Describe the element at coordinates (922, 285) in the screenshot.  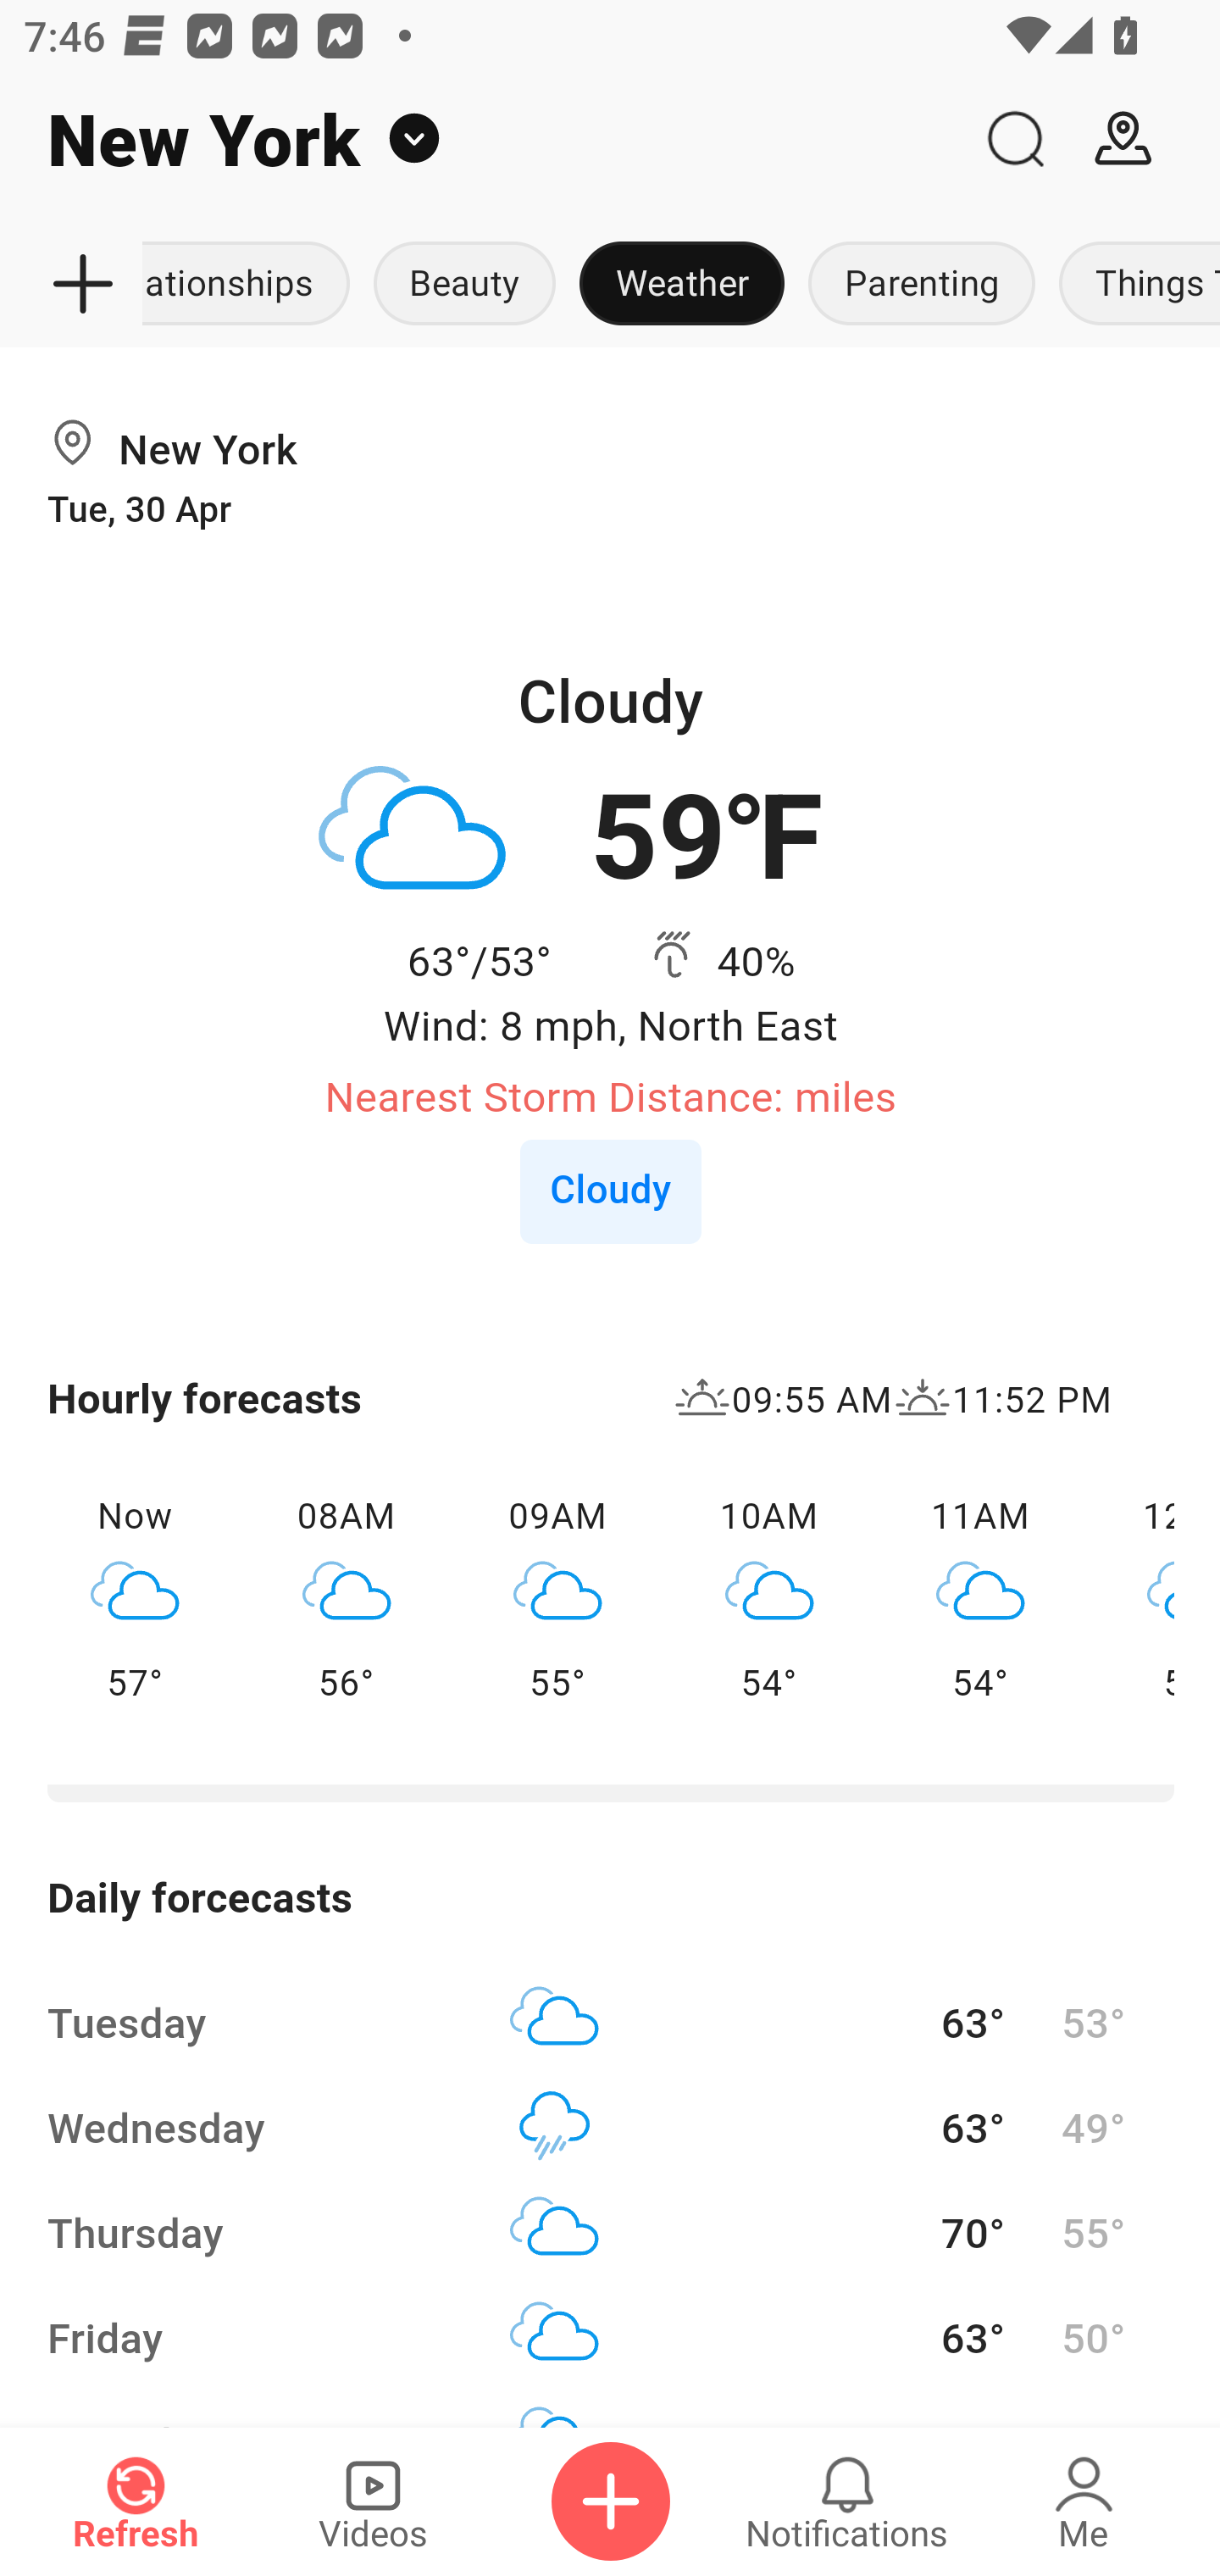
I see `Parenting` at that location.